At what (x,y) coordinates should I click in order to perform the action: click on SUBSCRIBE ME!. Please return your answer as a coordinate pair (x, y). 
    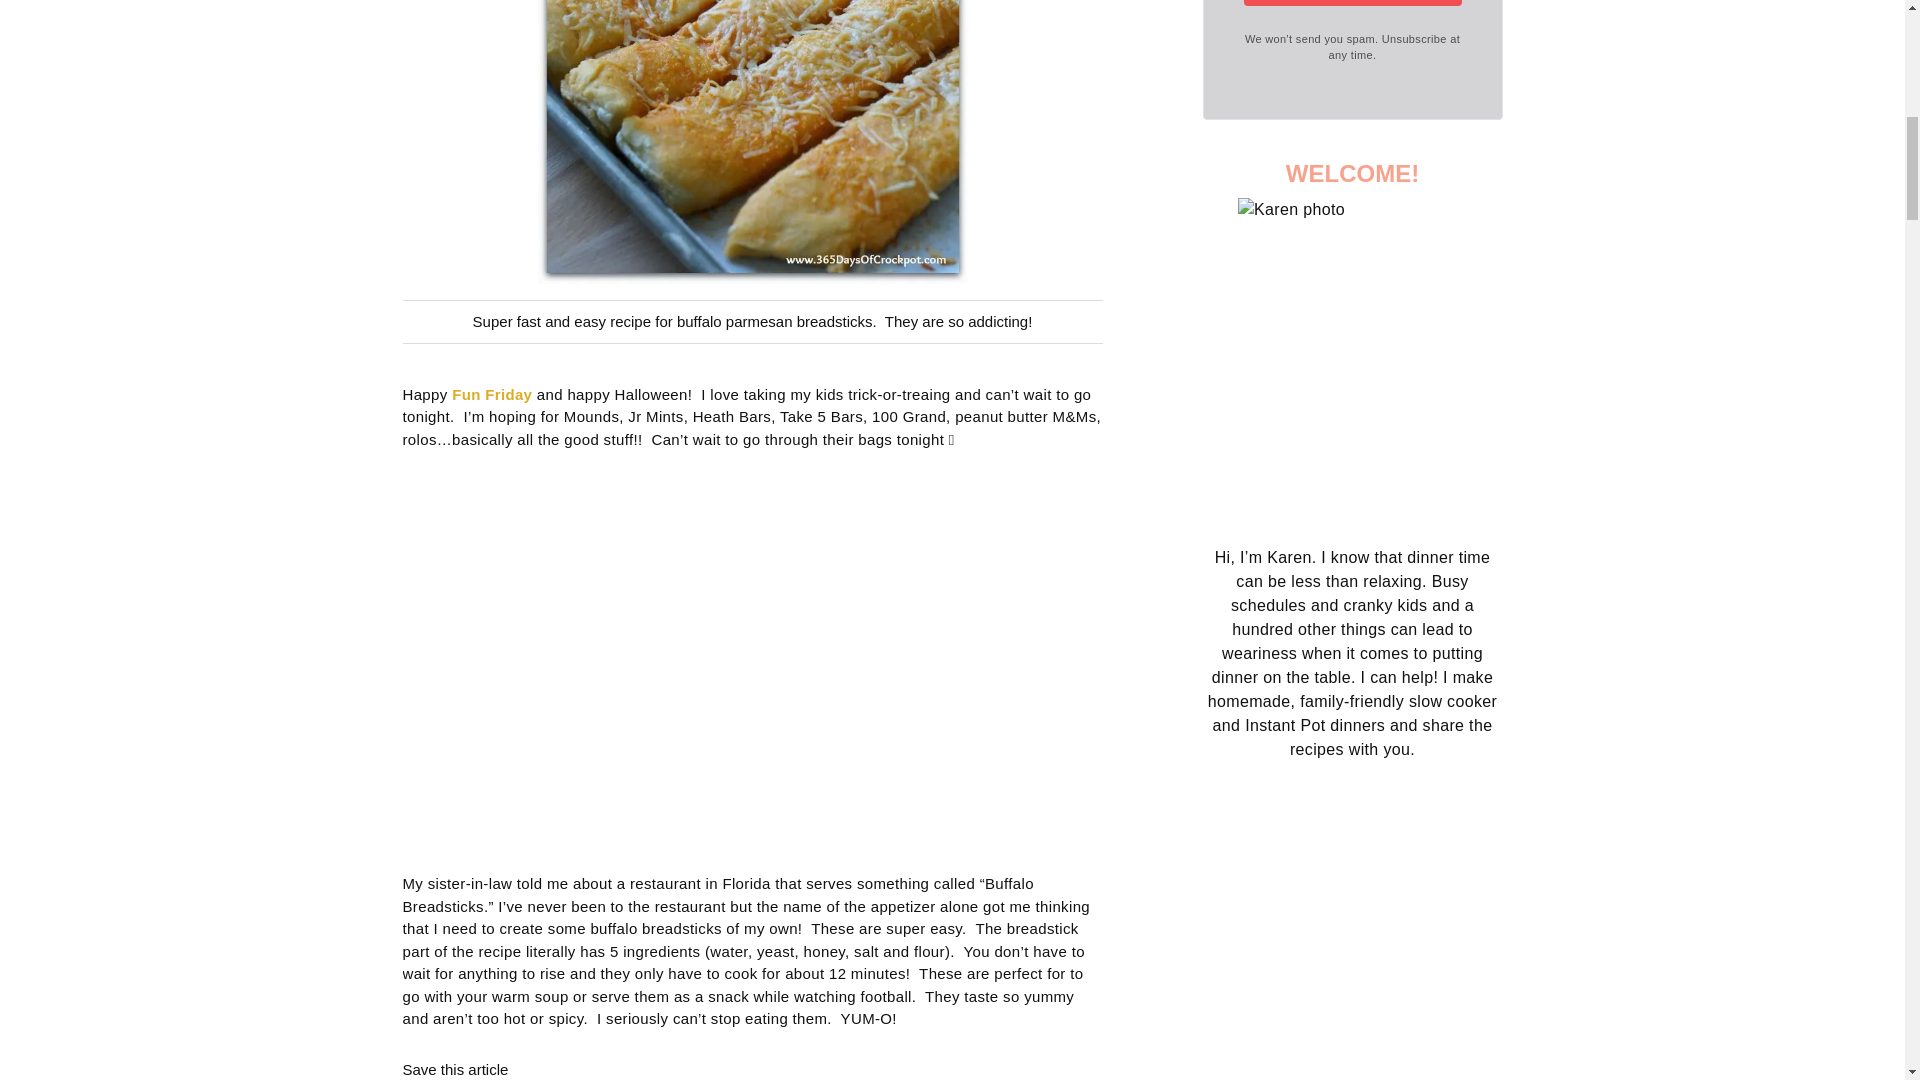
    Looking at the image, I should click on (1352, 3).